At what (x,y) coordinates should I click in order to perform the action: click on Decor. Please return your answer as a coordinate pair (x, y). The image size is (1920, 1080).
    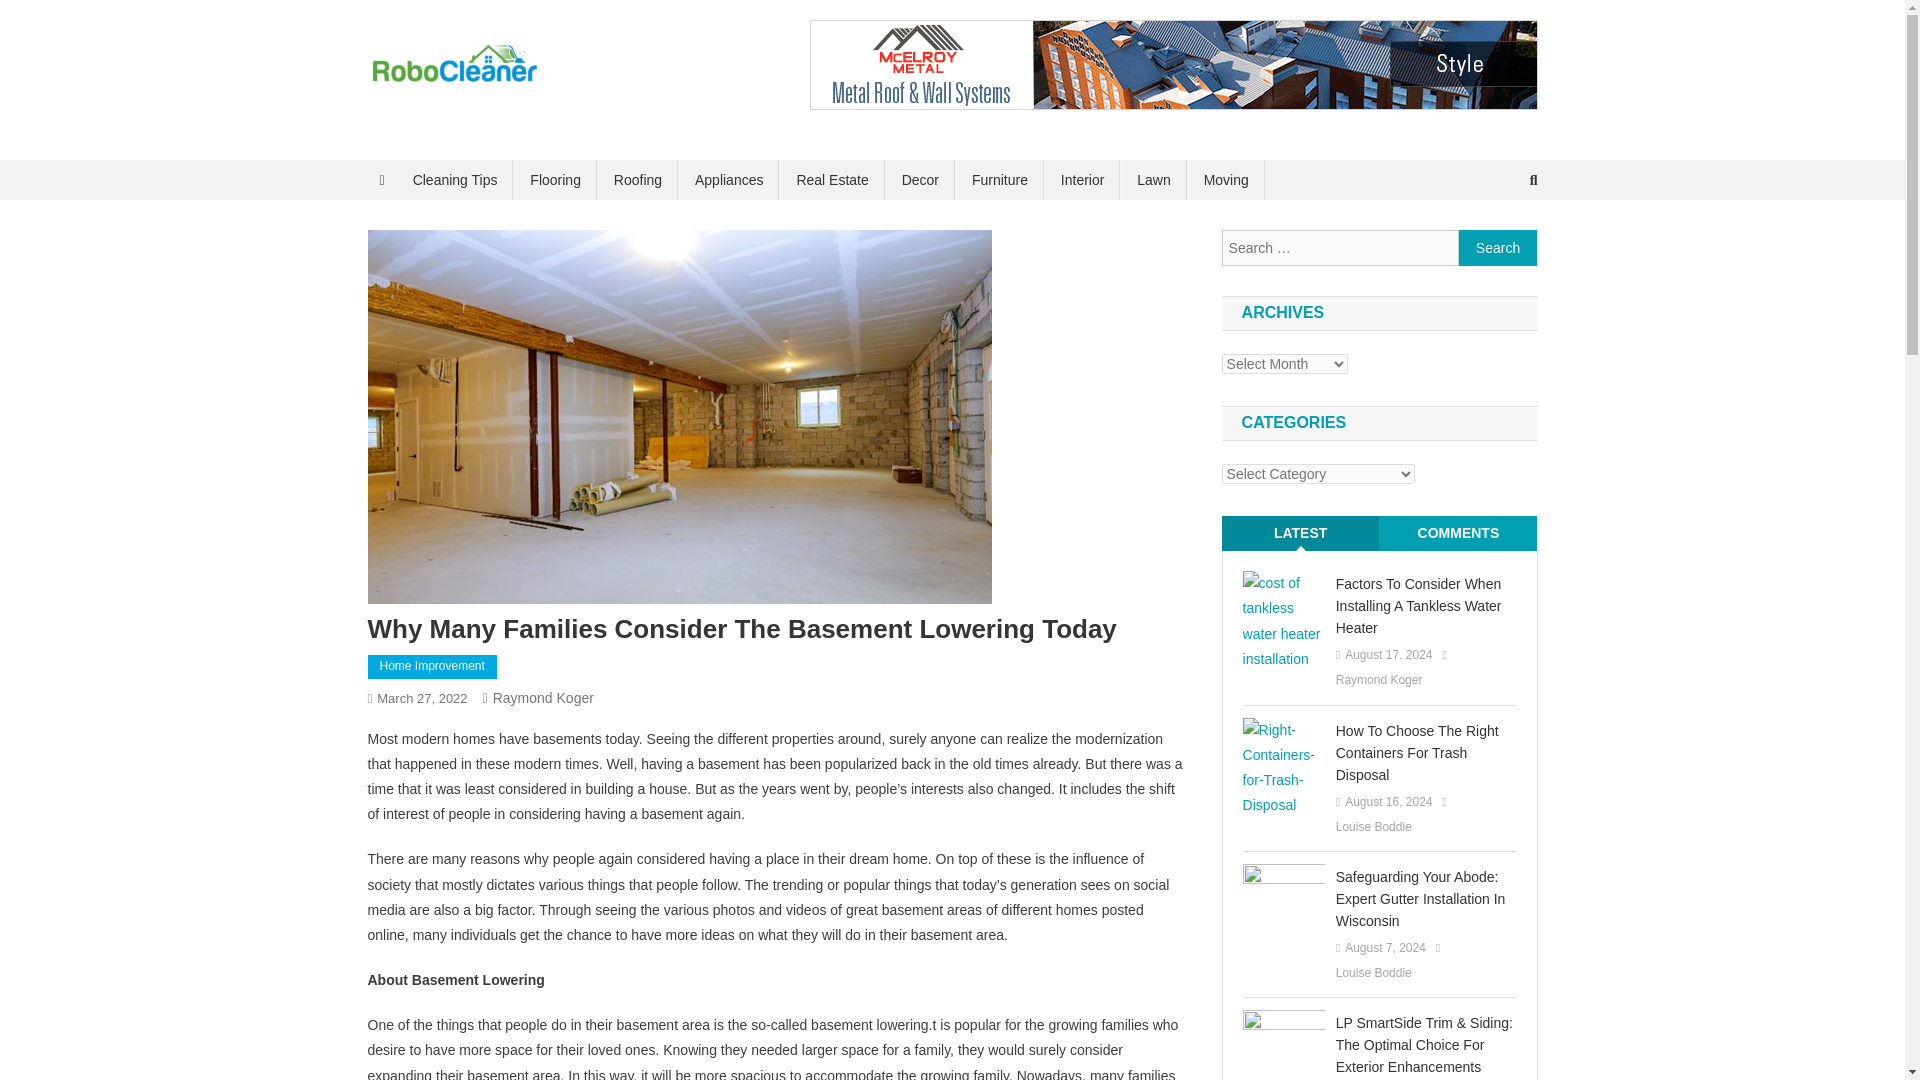
    Looking at the image, I should click on (920, 179).